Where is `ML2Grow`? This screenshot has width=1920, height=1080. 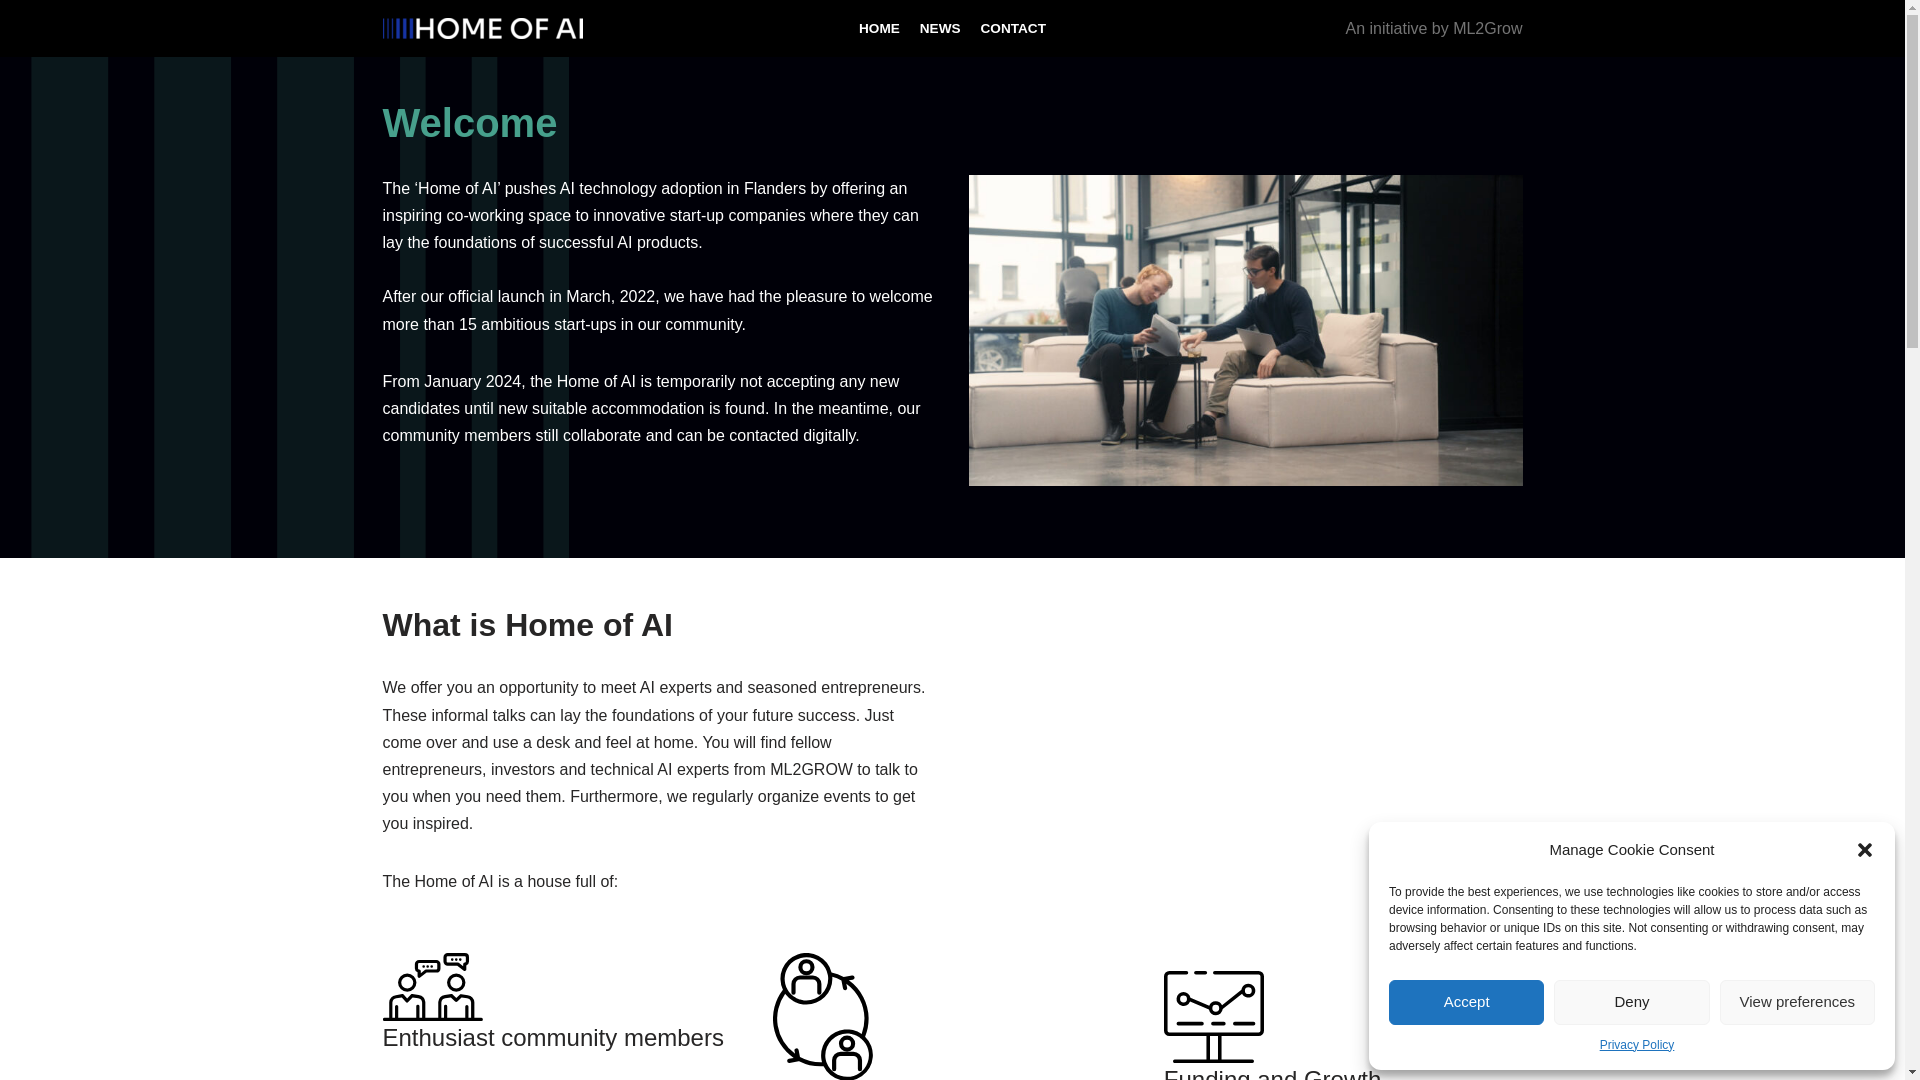 ML2Grow is located at coordinates (1488, 28).